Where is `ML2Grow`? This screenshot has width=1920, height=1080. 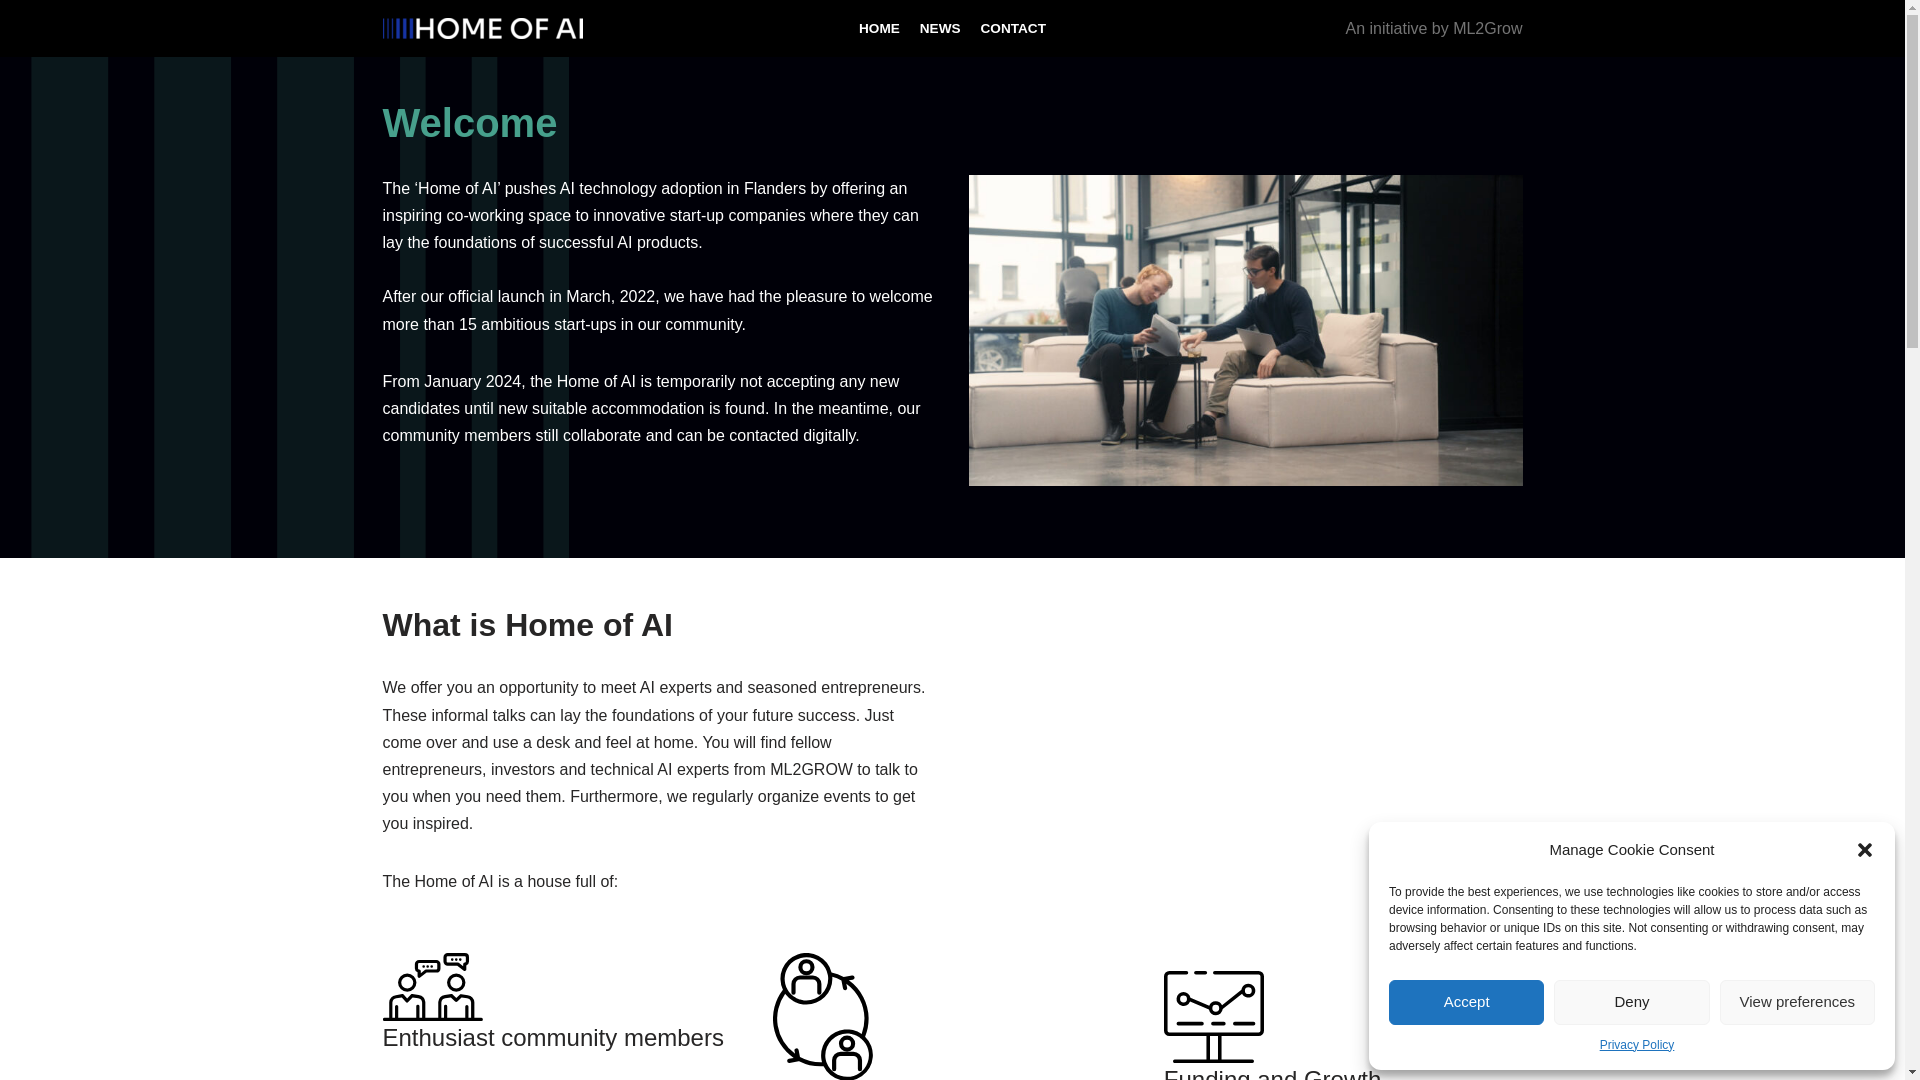 ML2Grow is located at coordinates (1488, 28).